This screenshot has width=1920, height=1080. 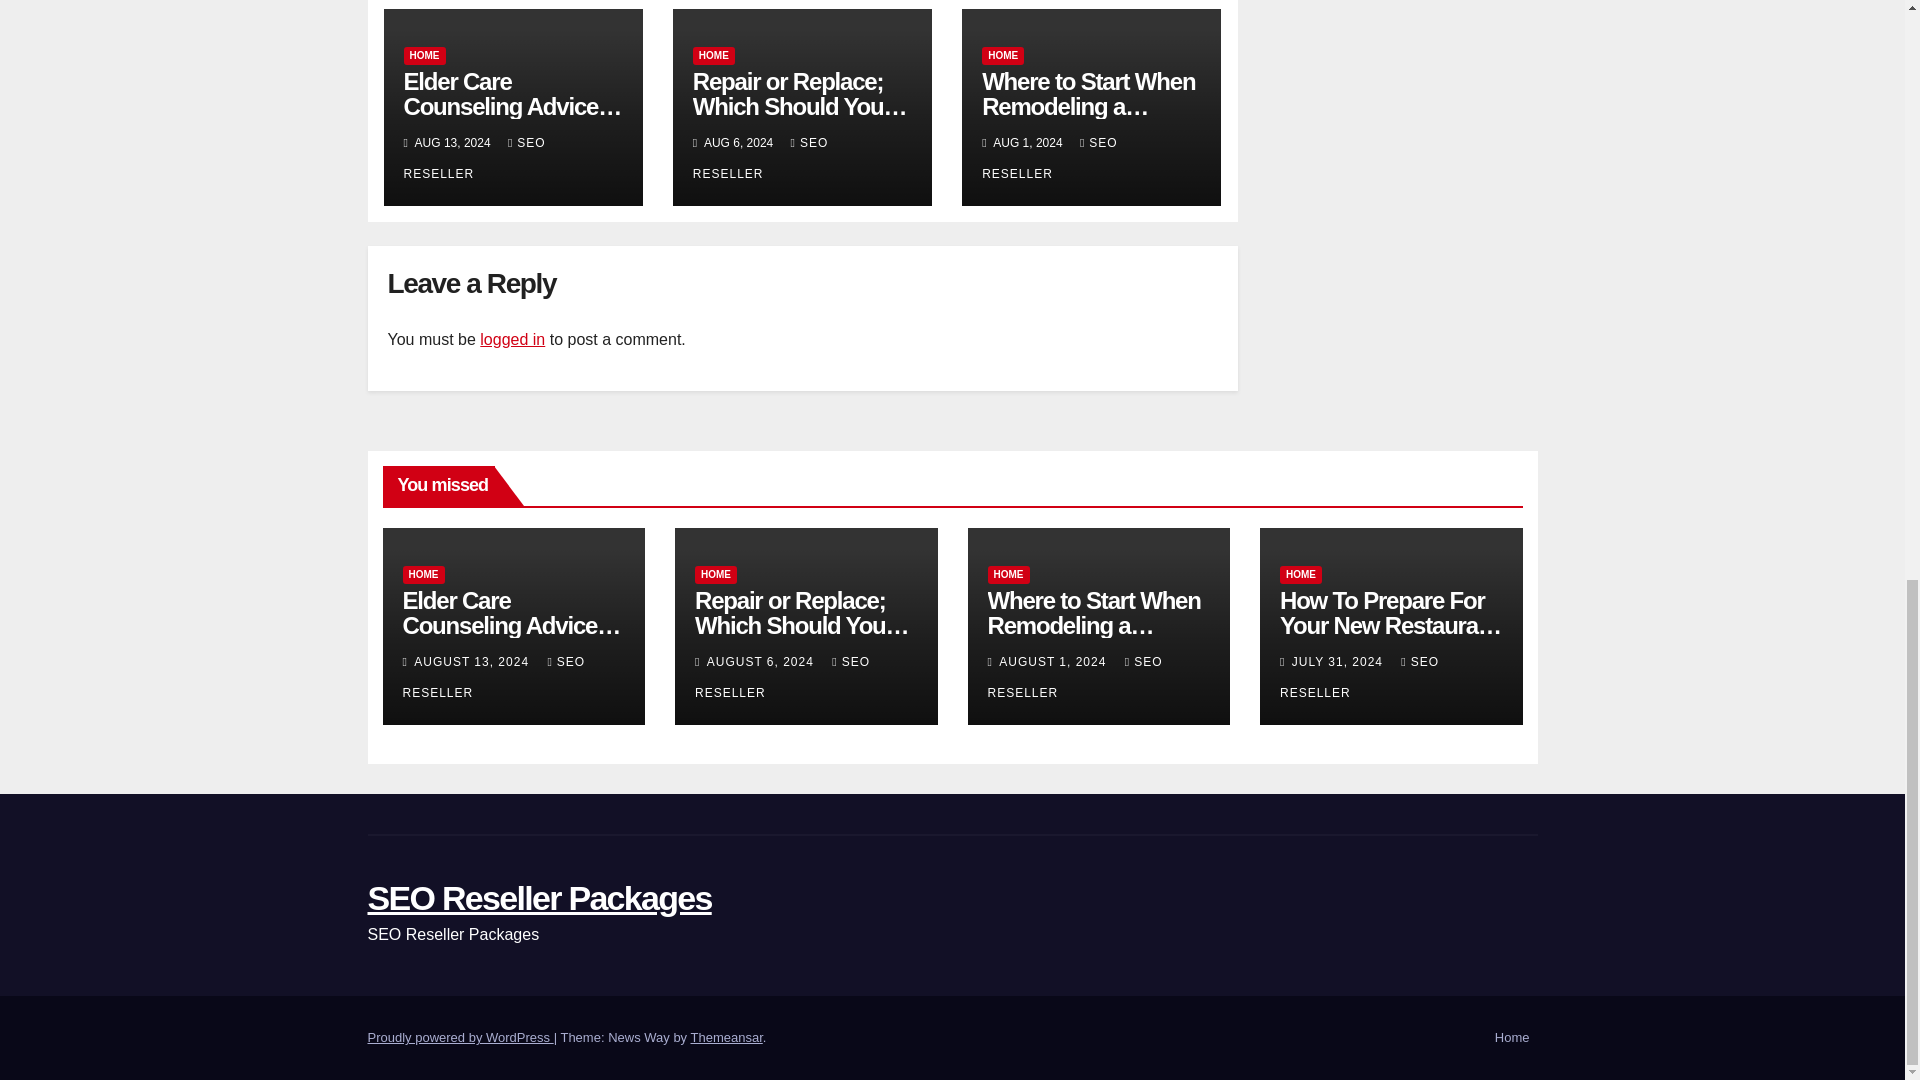 What do you see at coordinates (512, 338) in the screenshot?
I see `logged in` at bounding box center [512, 338].